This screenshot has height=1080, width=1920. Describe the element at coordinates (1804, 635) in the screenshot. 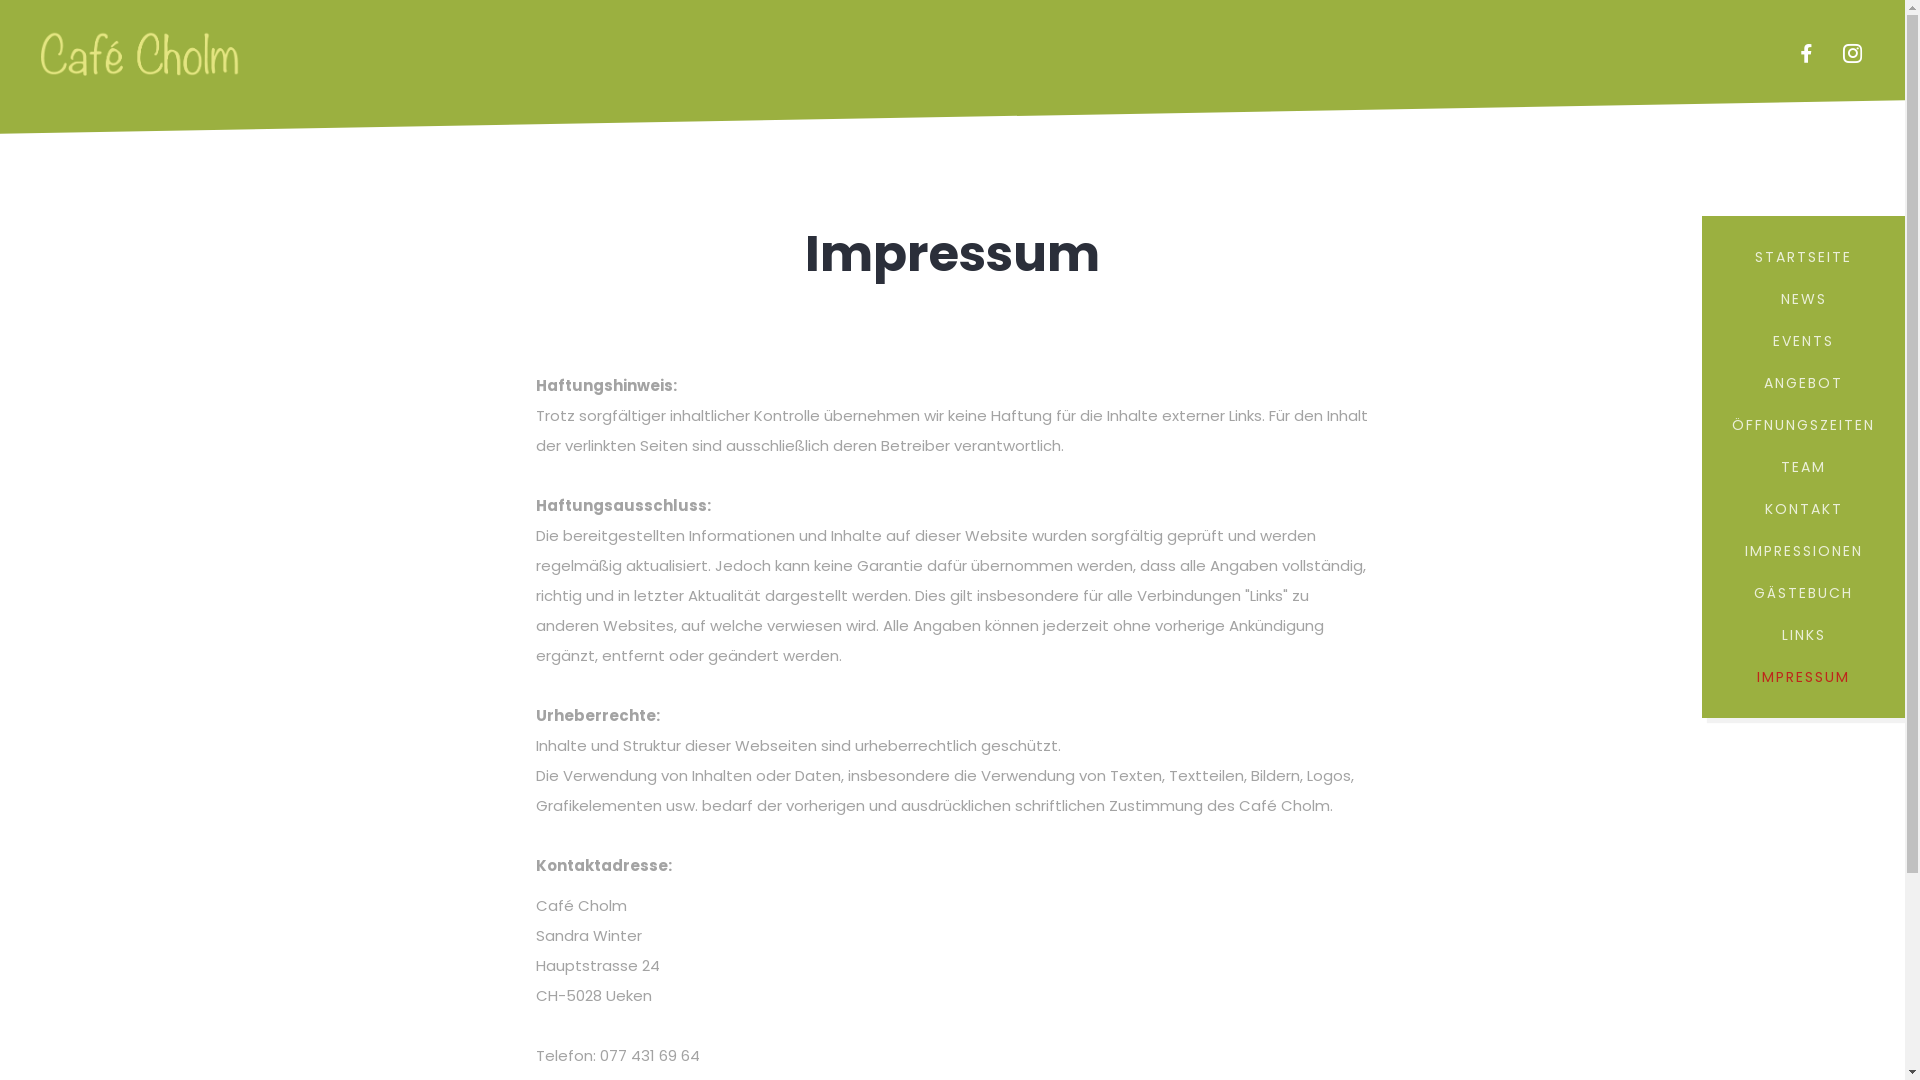

I see `LINKS` at that location.